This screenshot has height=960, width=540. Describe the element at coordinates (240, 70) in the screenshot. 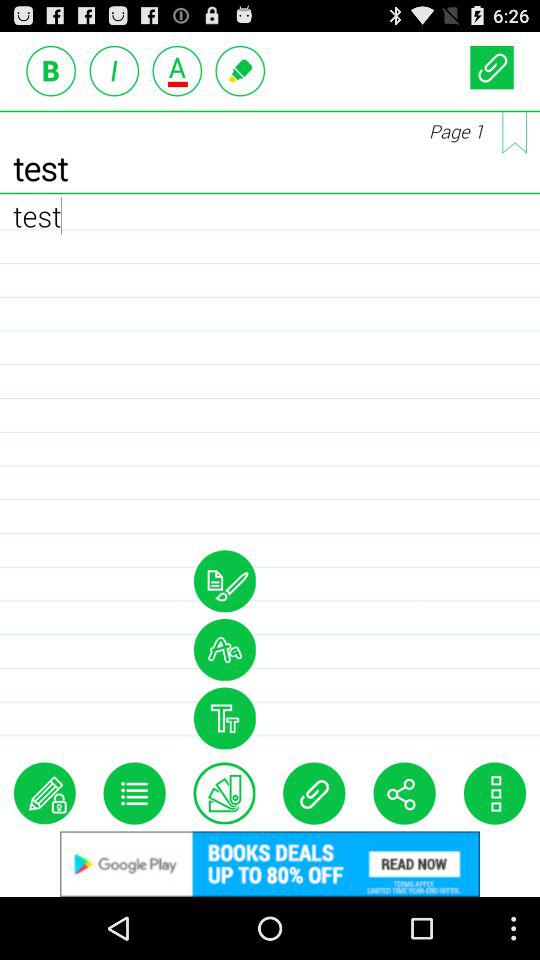

I see `to write` at that location.